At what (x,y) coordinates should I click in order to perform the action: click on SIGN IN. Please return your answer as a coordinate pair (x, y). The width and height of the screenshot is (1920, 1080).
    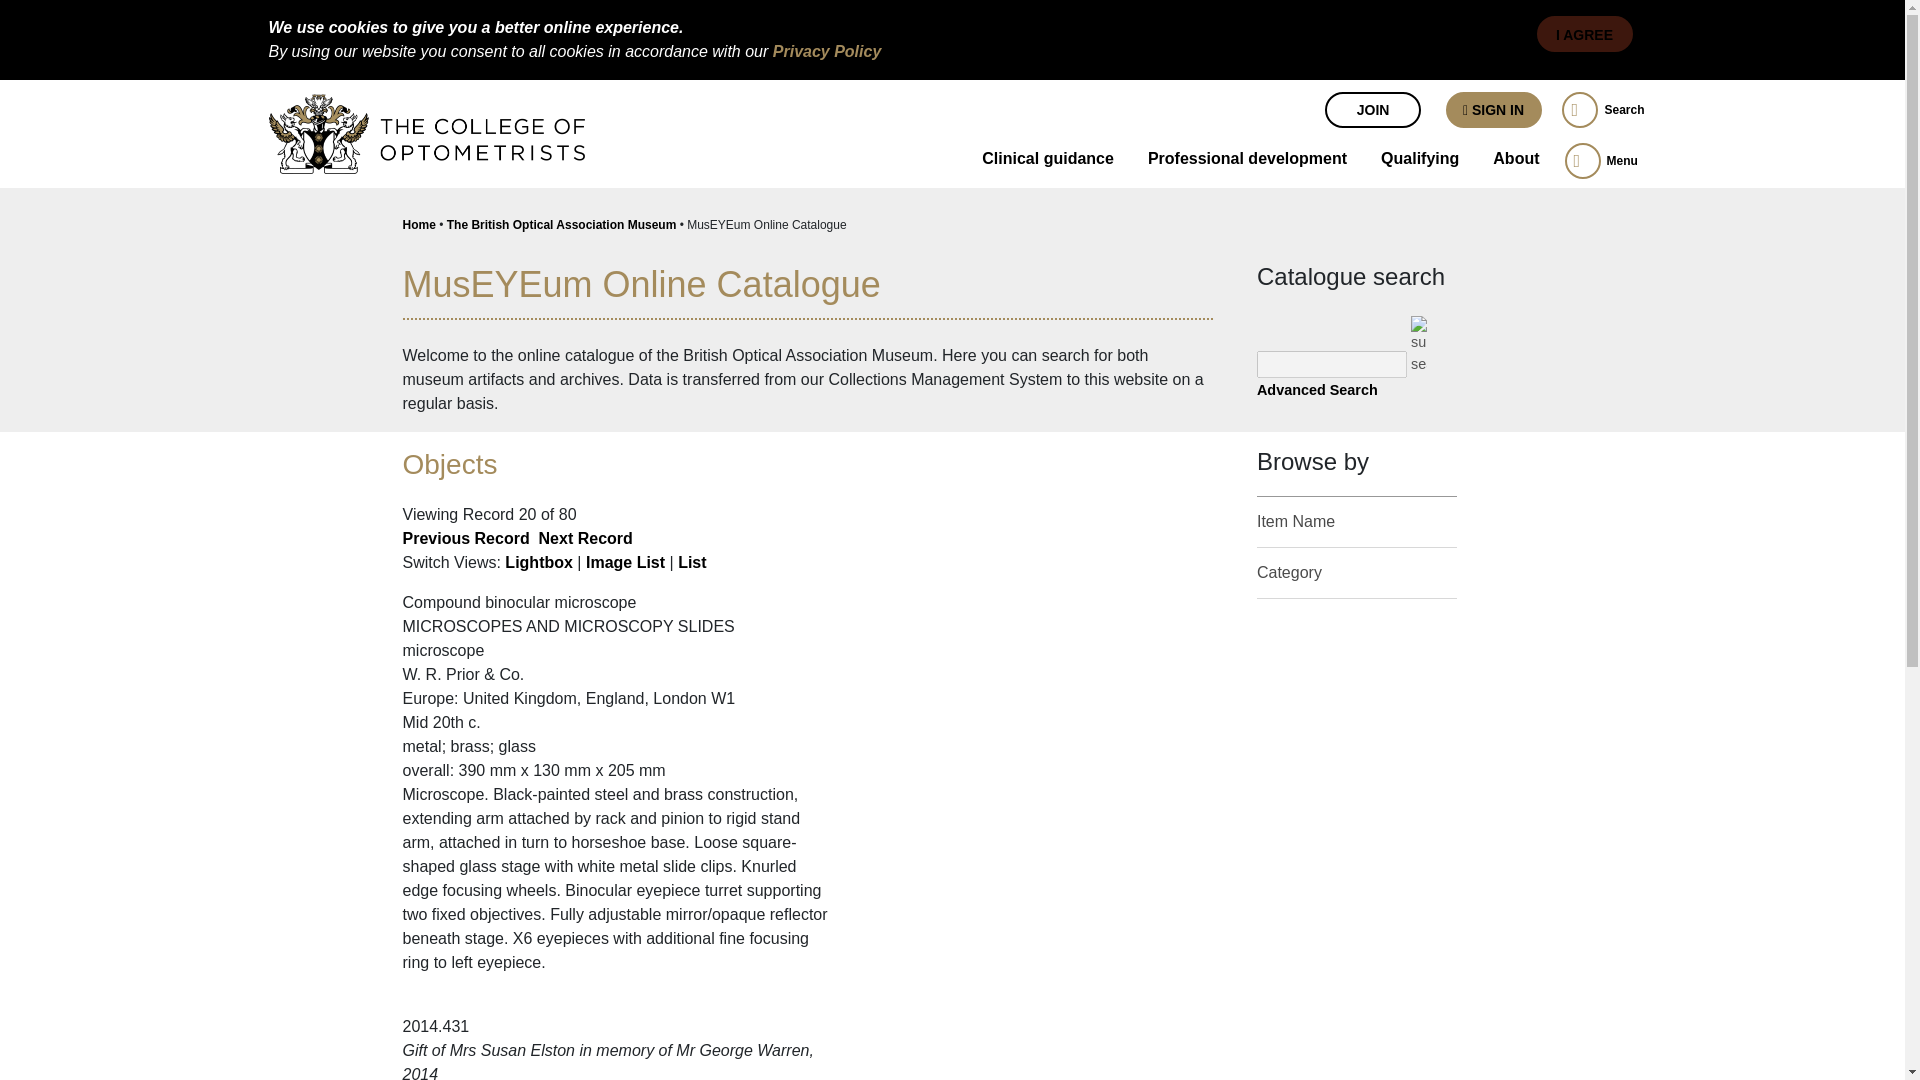
    Looking at the image, I should click on (1493, 110).